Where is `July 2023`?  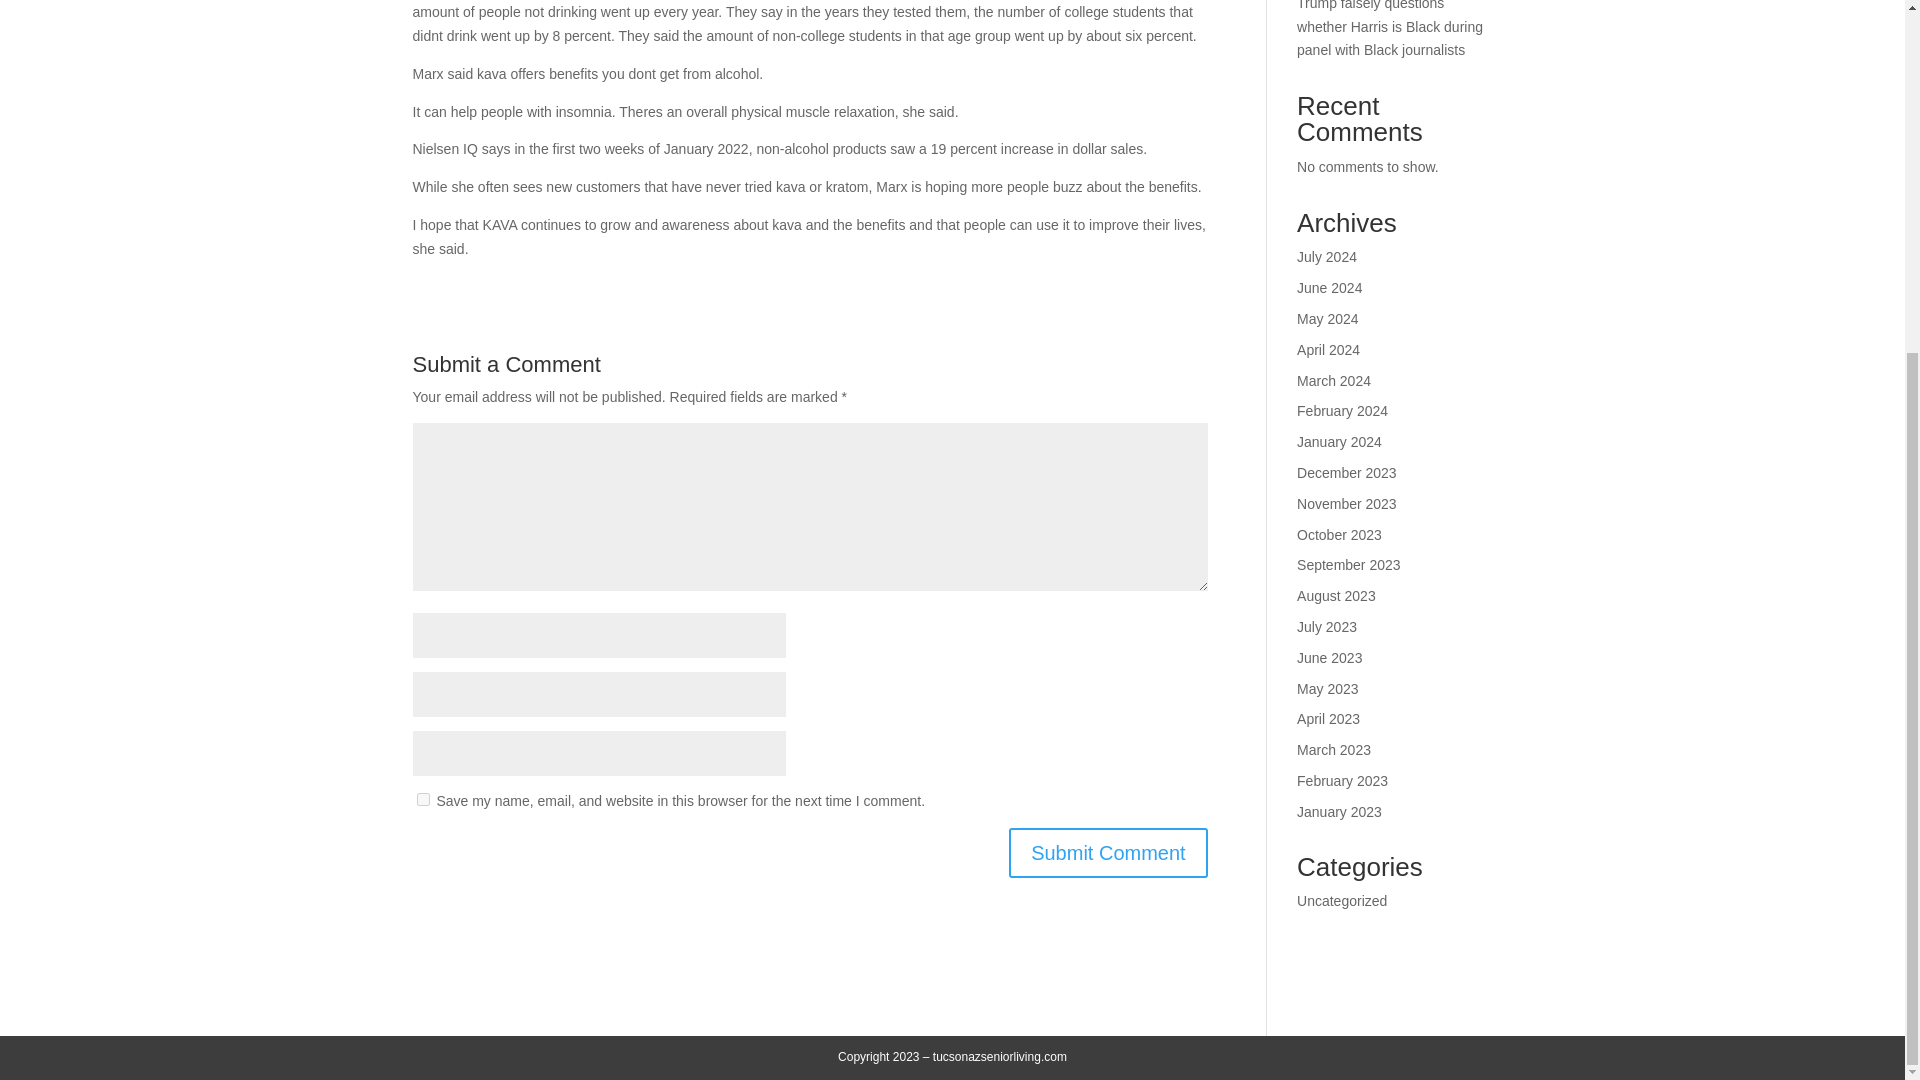
July 2023 is located at coordinates (1327, 626).